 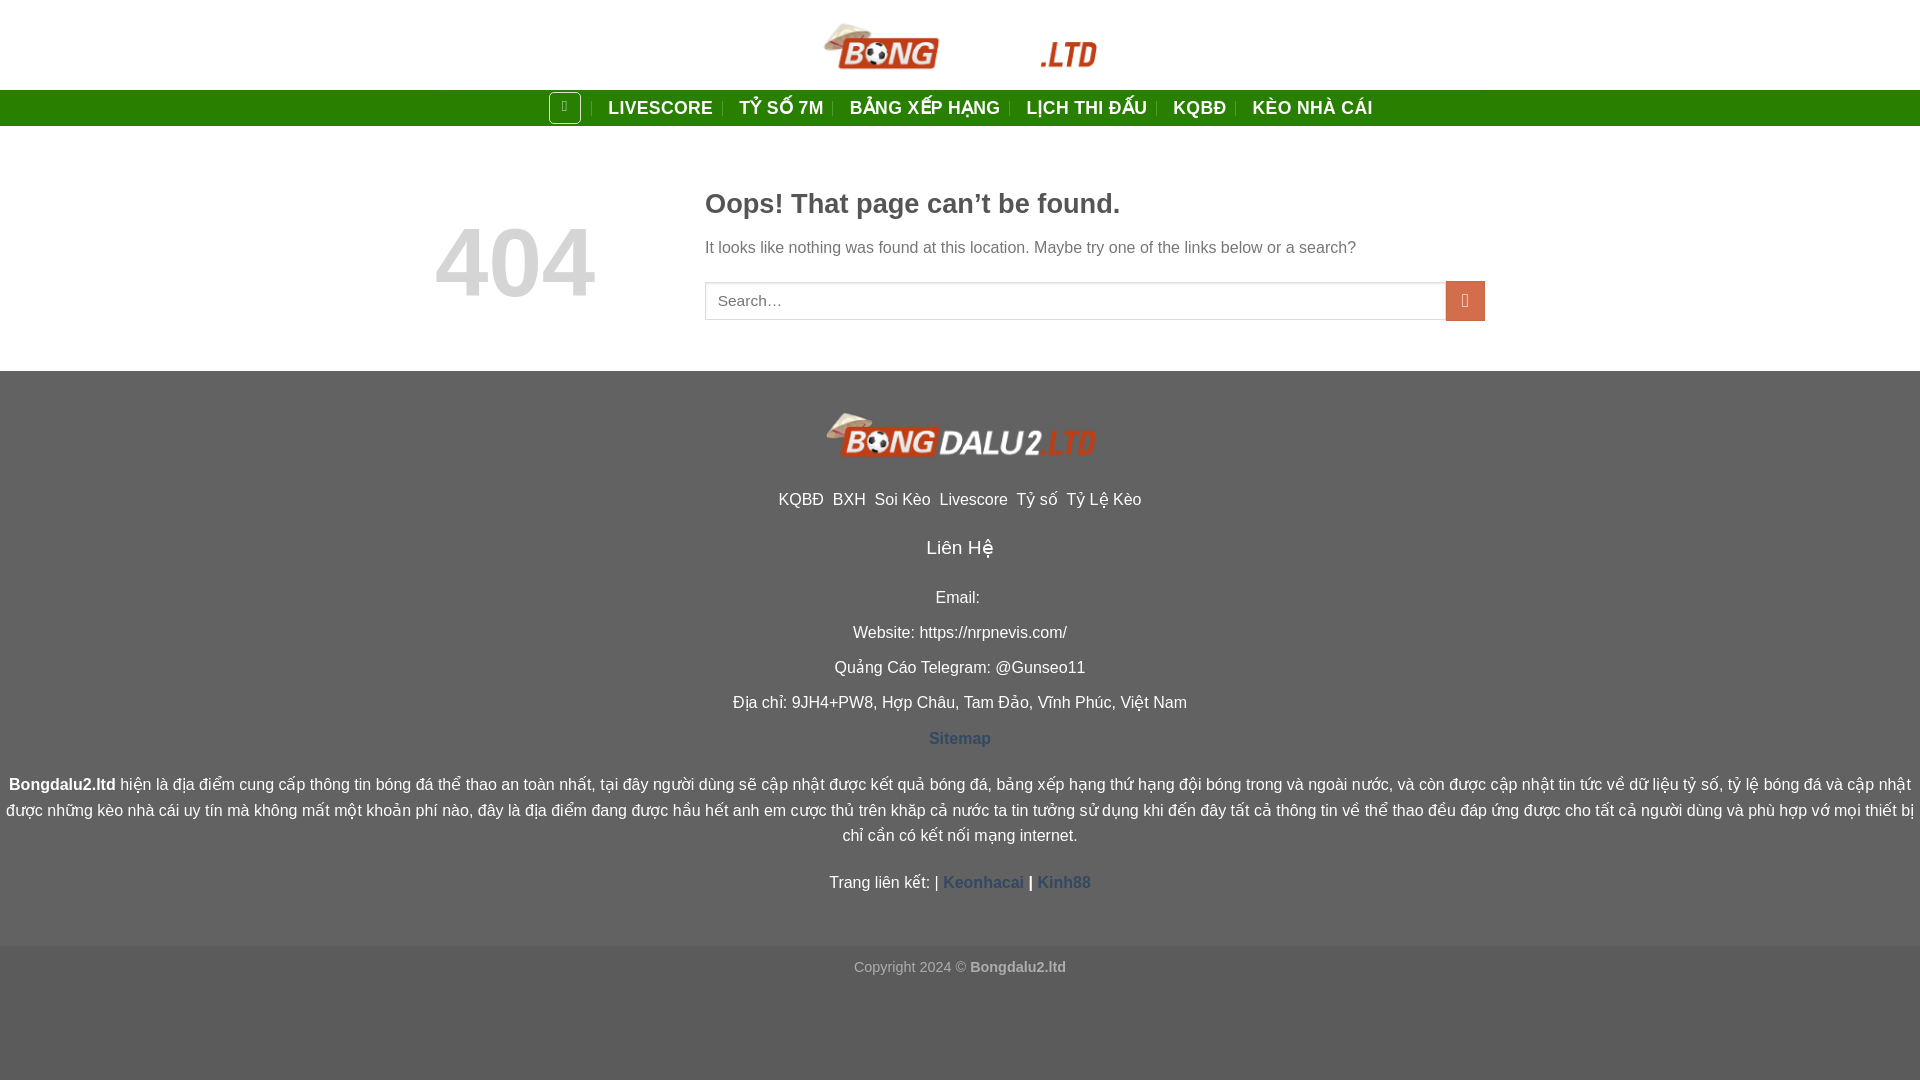 I want to click on Kinh88, so click(x=1063, y=882).